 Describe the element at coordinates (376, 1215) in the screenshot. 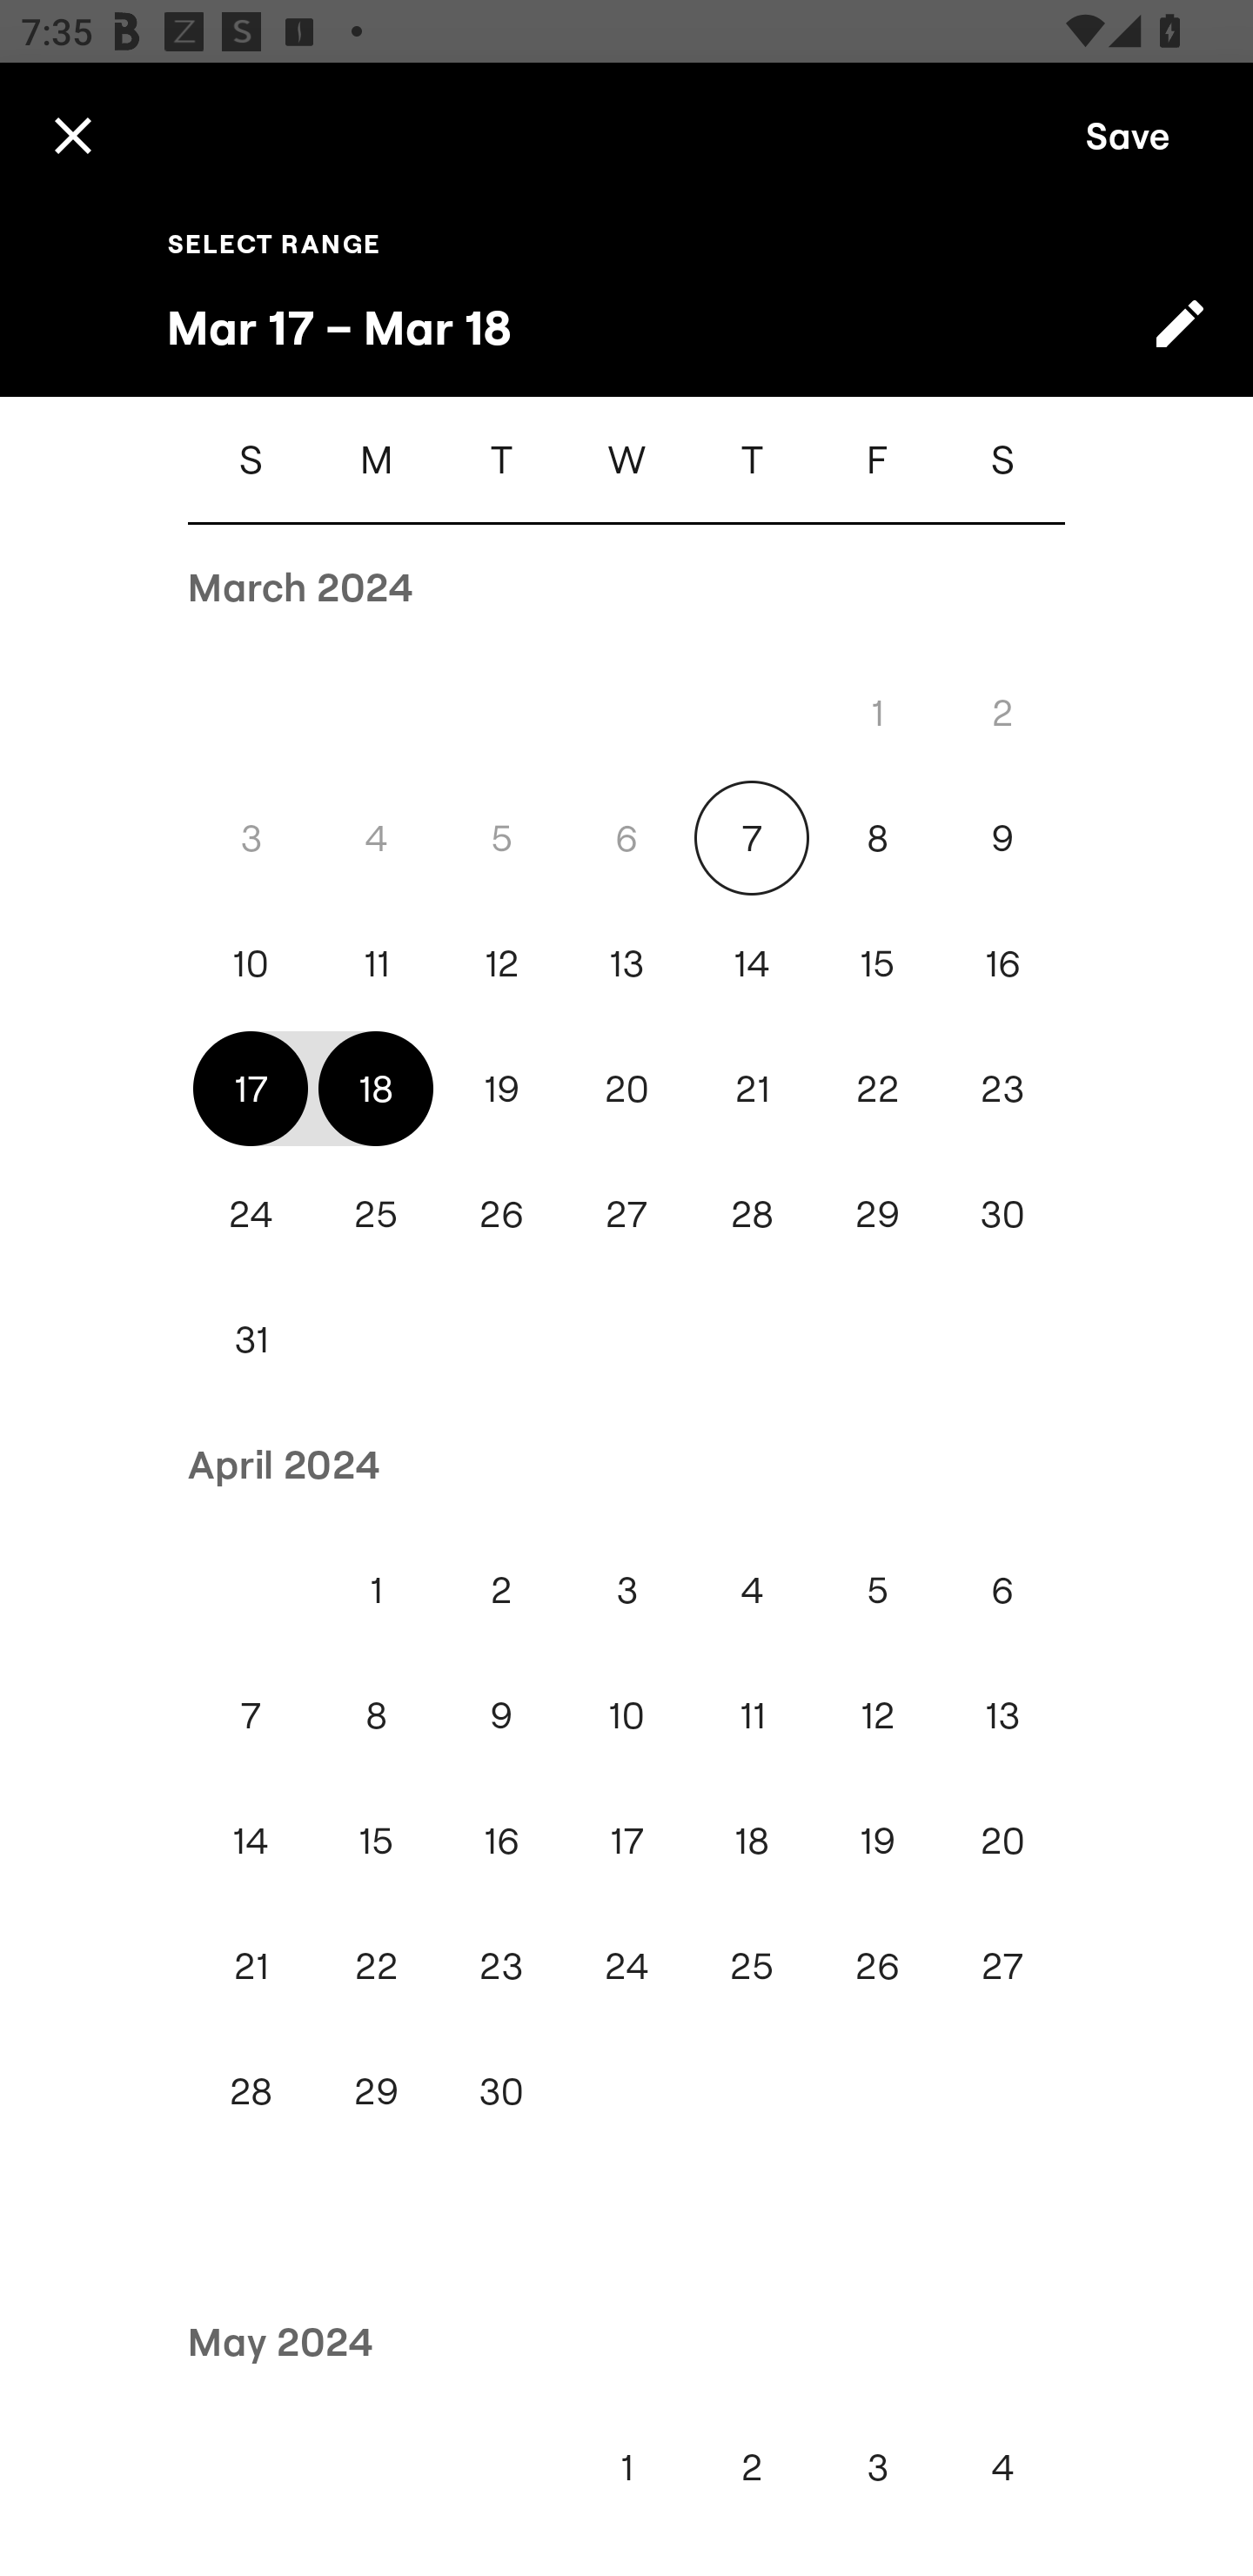

I see `25 Mon, Mar 25` at that location.